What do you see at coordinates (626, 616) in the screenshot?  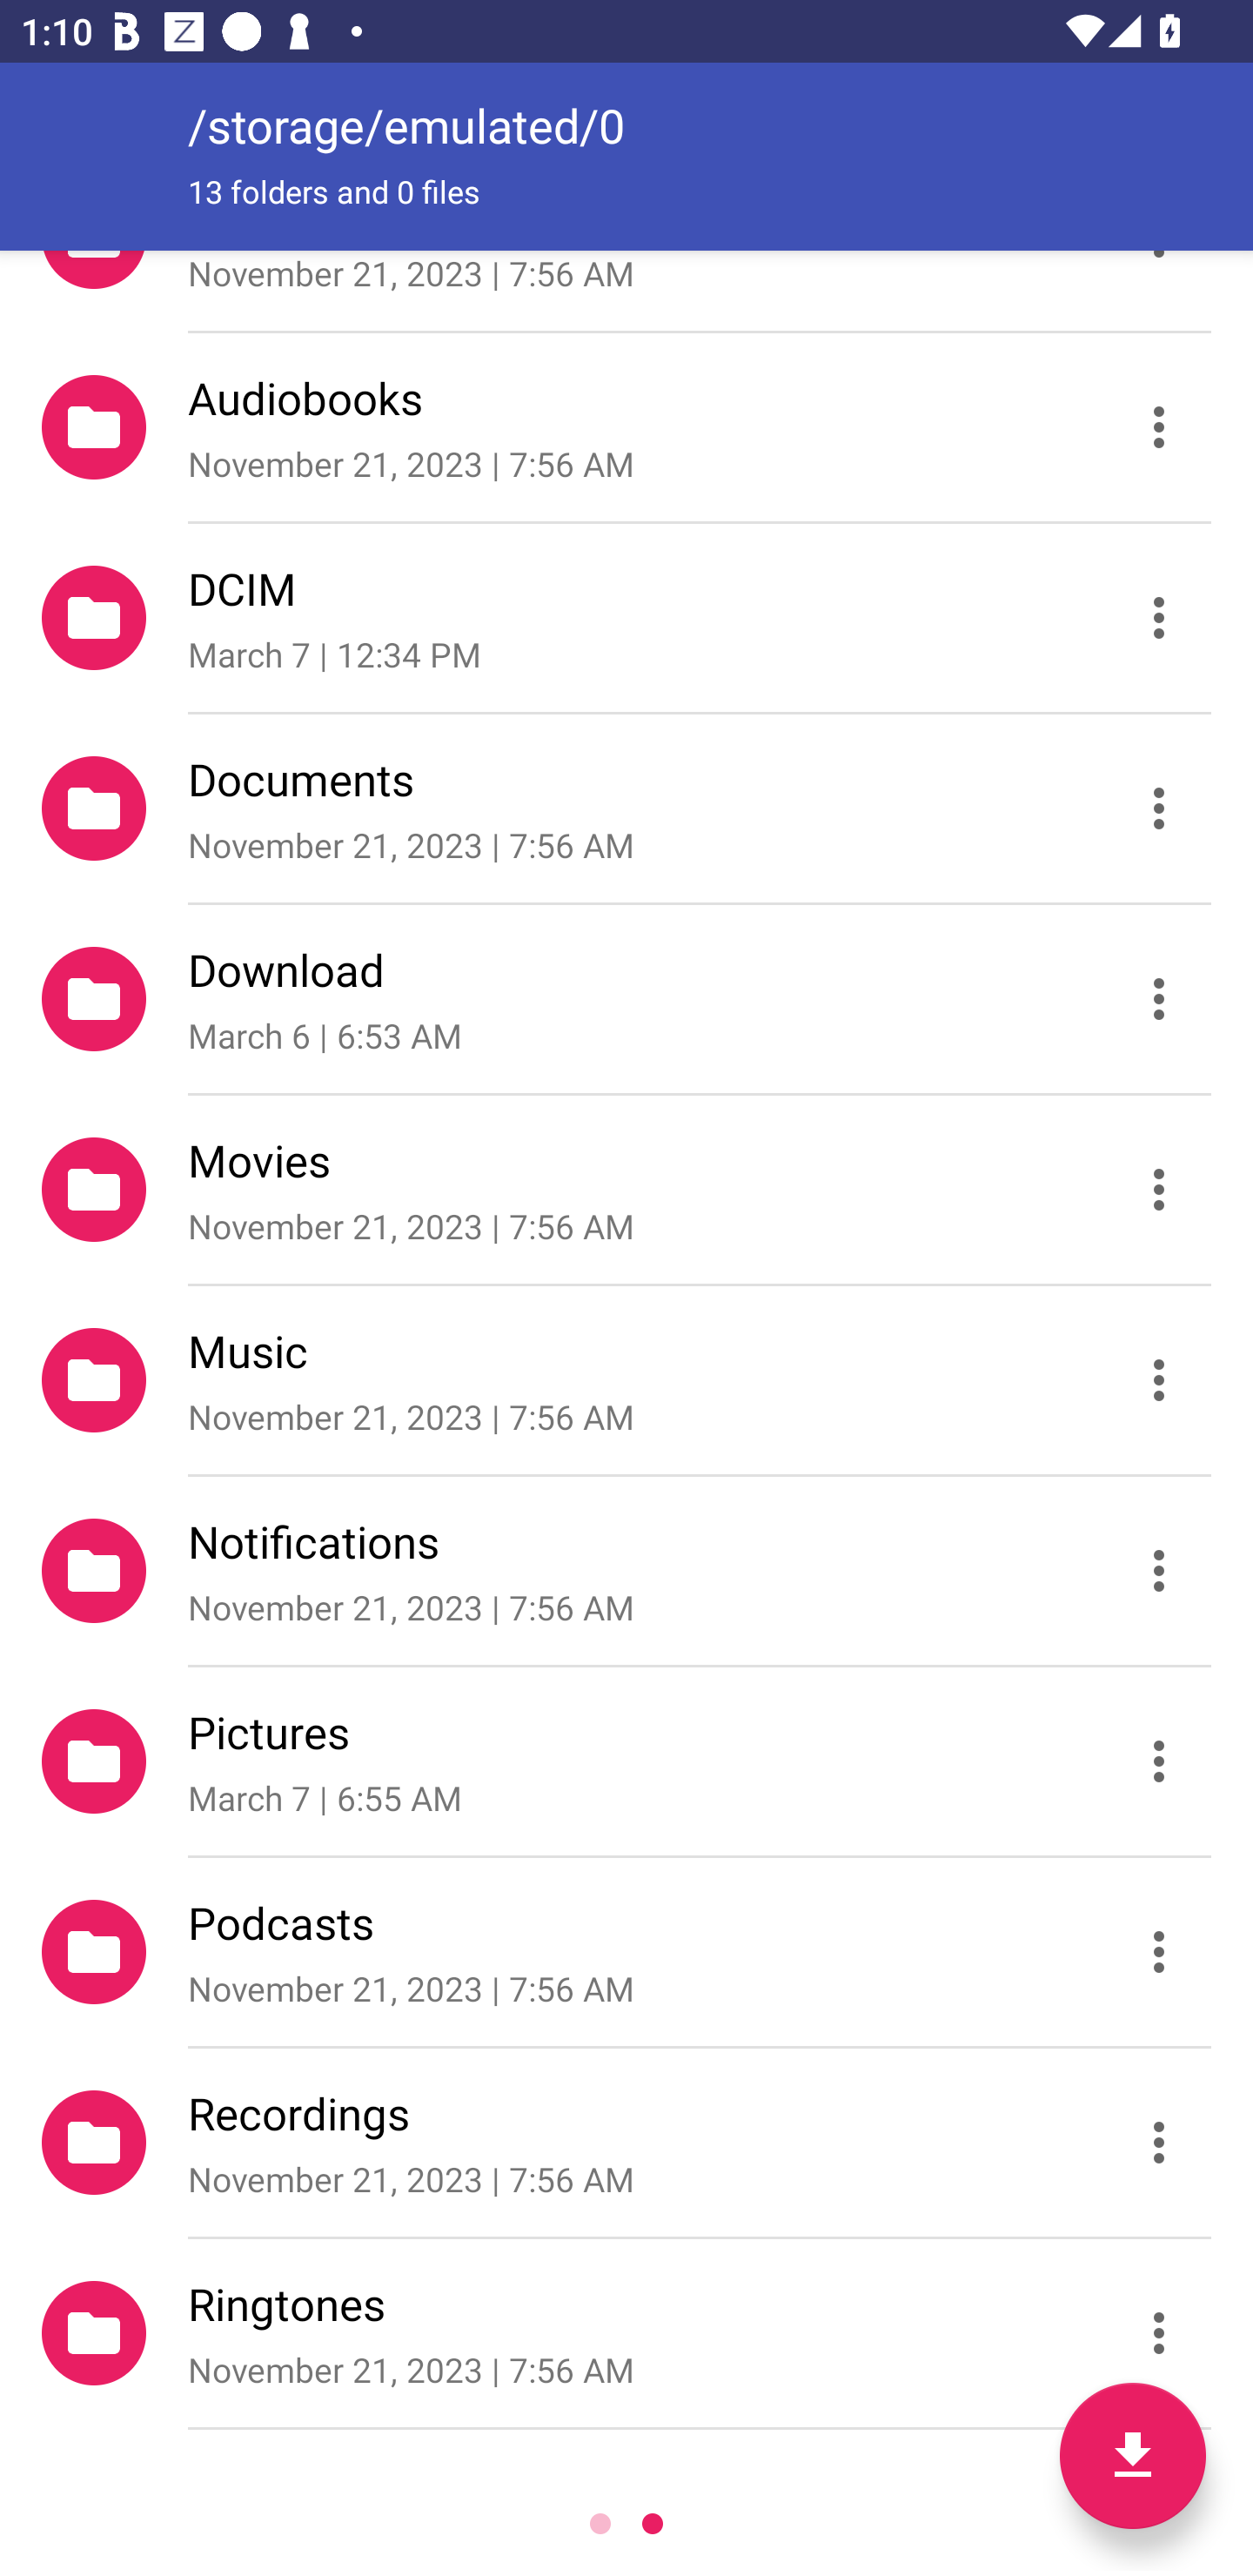 I see `DCIM March 7 | 12:34 PM` at bounding box center [626, 616].